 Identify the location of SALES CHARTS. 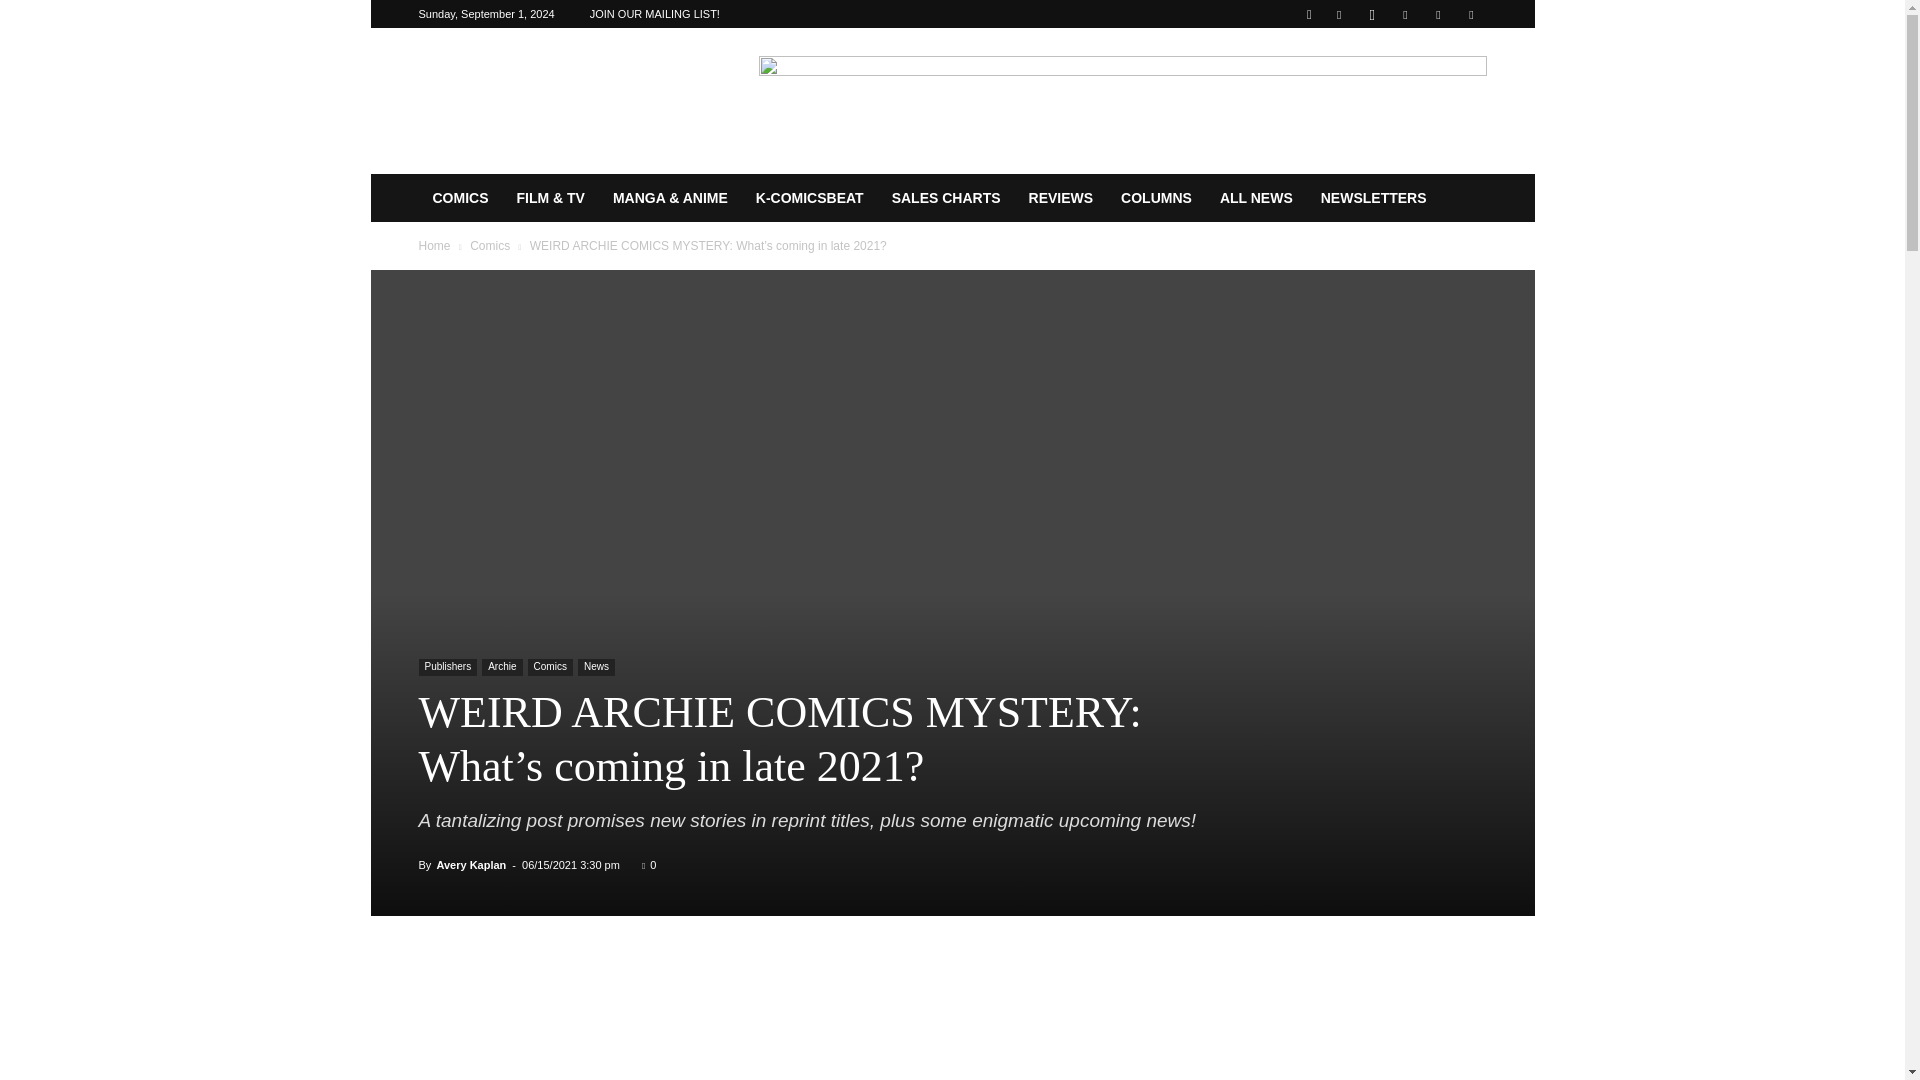
(946, 198).